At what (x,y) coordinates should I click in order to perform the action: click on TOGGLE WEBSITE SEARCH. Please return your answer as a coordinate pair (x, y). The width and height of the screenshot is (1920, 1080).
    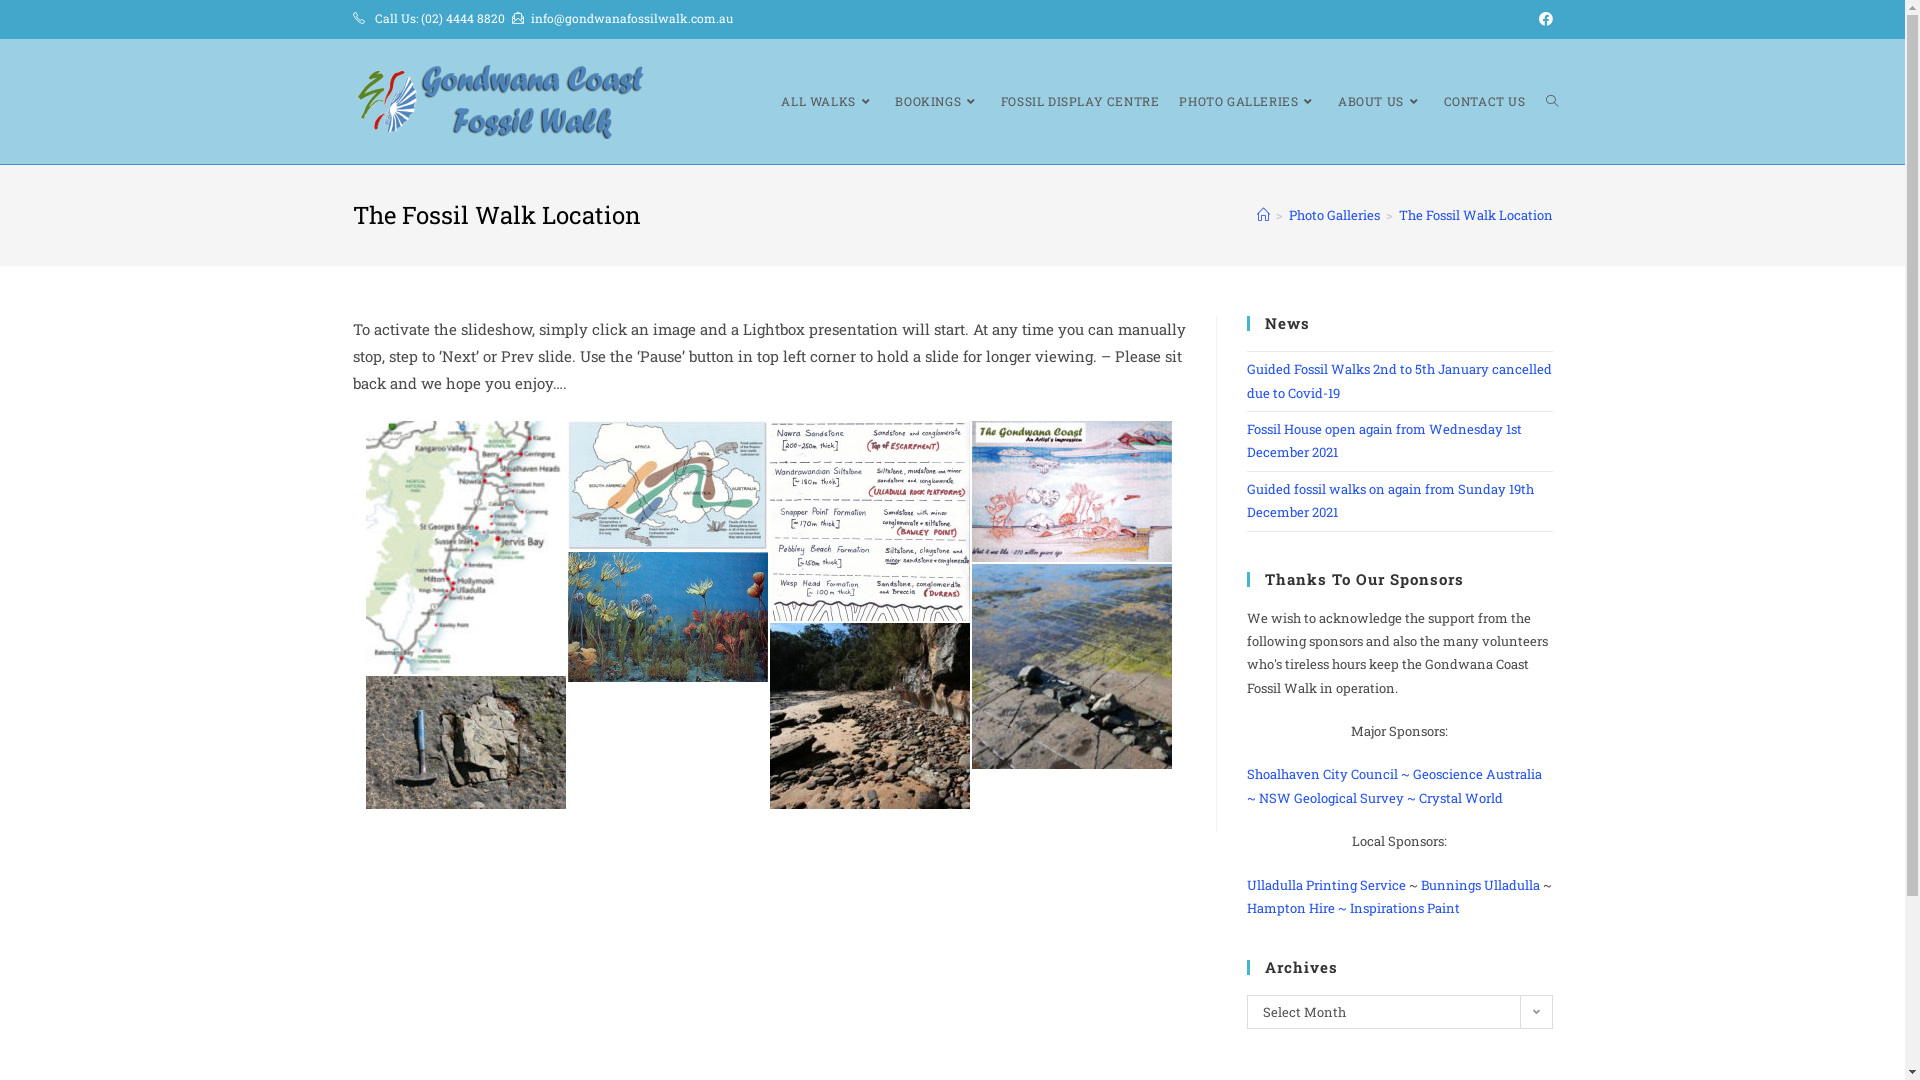
    Looking at the image, I should click on (1552, 101).